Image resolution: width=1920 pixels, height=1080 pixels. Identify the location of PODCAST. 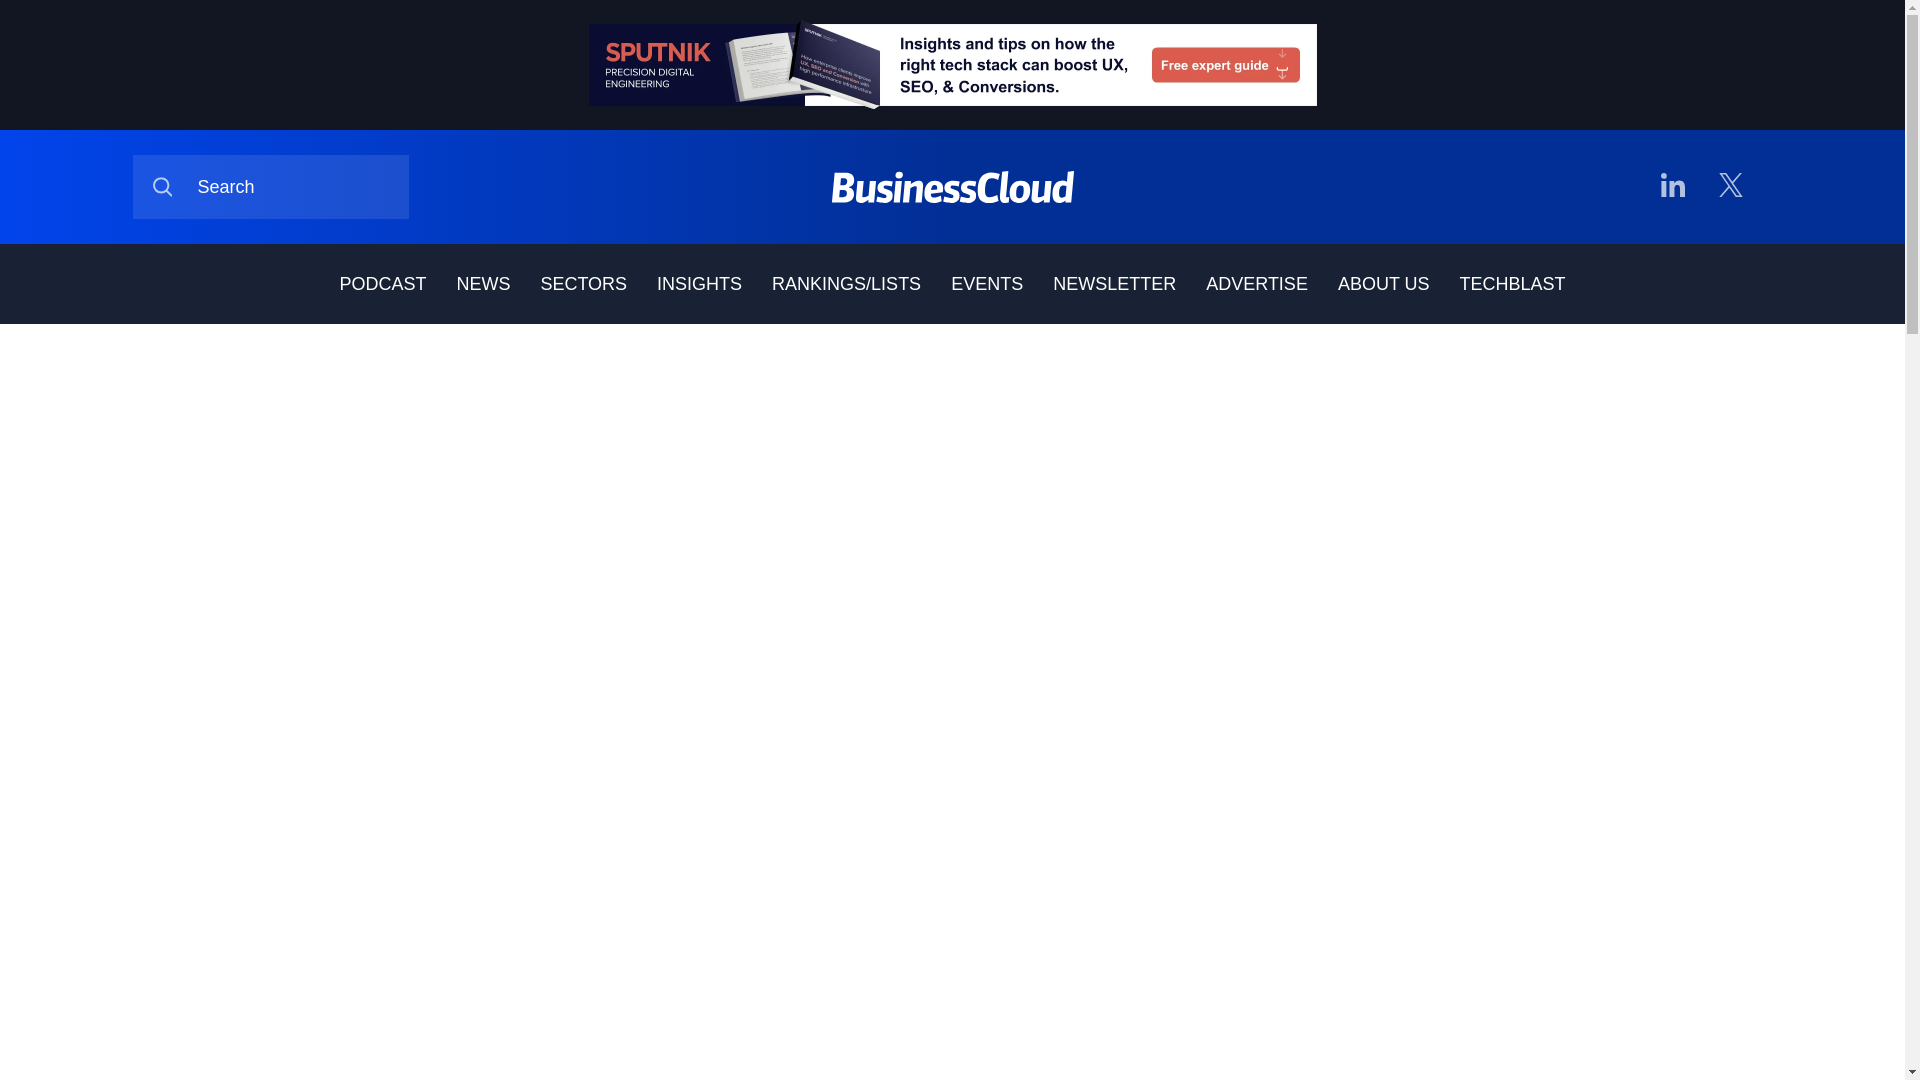
(382, 284).